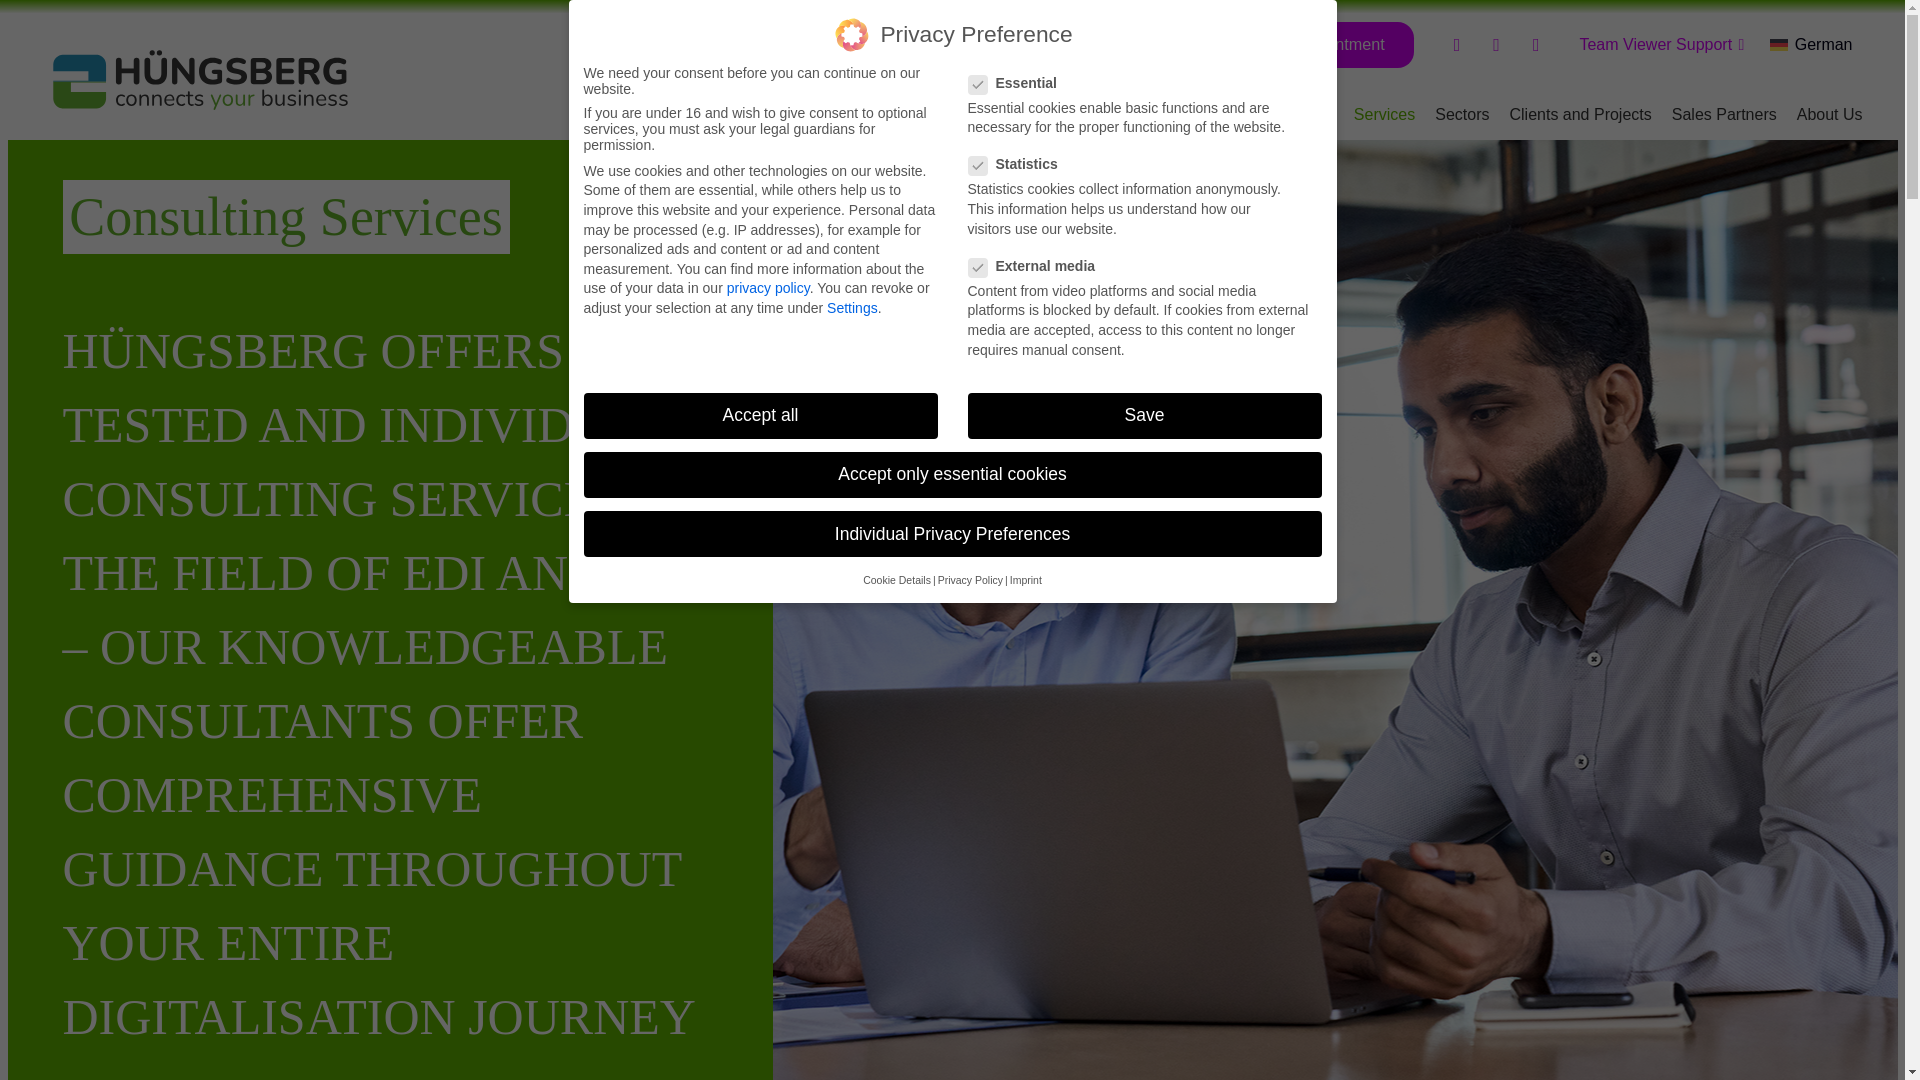 This screenshot has height=1080, width=1920. Describe the element at coordinates (1580, 114) in the screenshot. I see `Clients and Projects` at that location.